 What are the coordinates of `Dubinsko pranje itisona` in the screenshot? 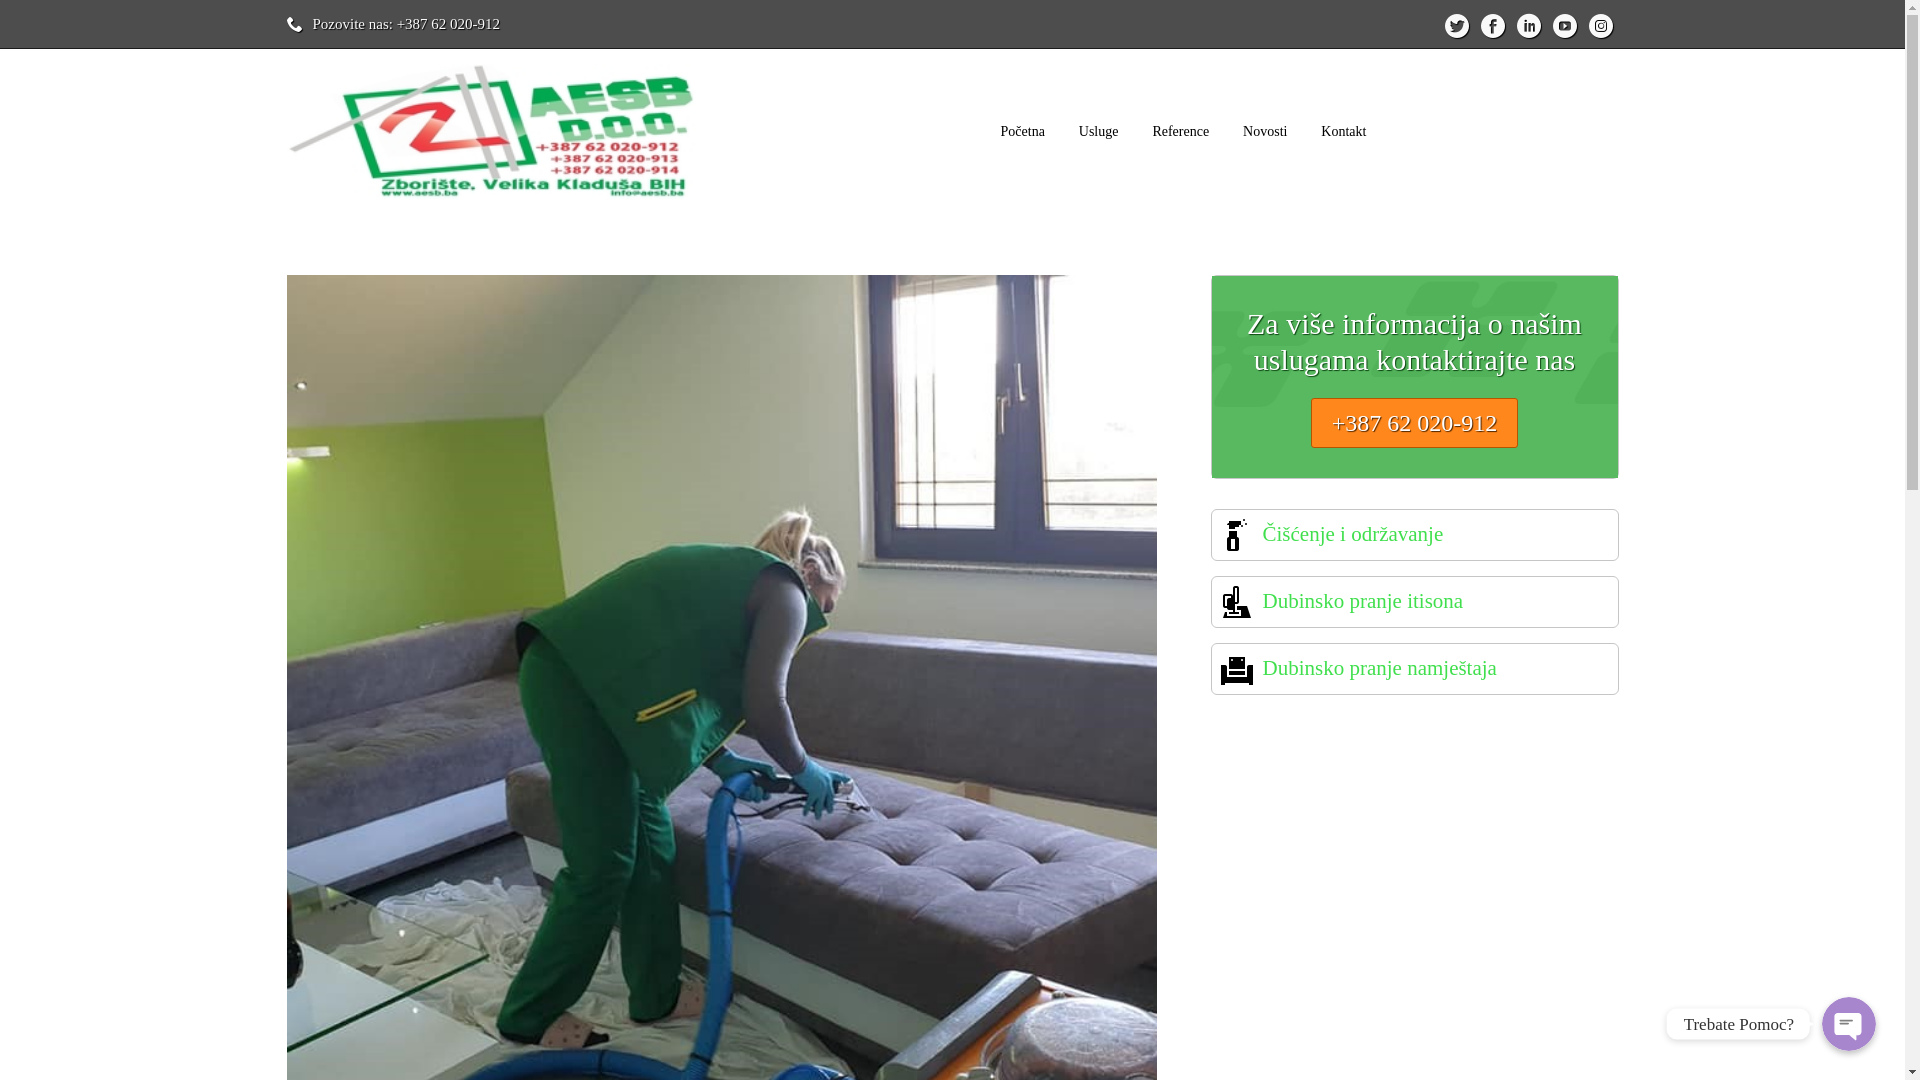 It's located at (1362, 602).